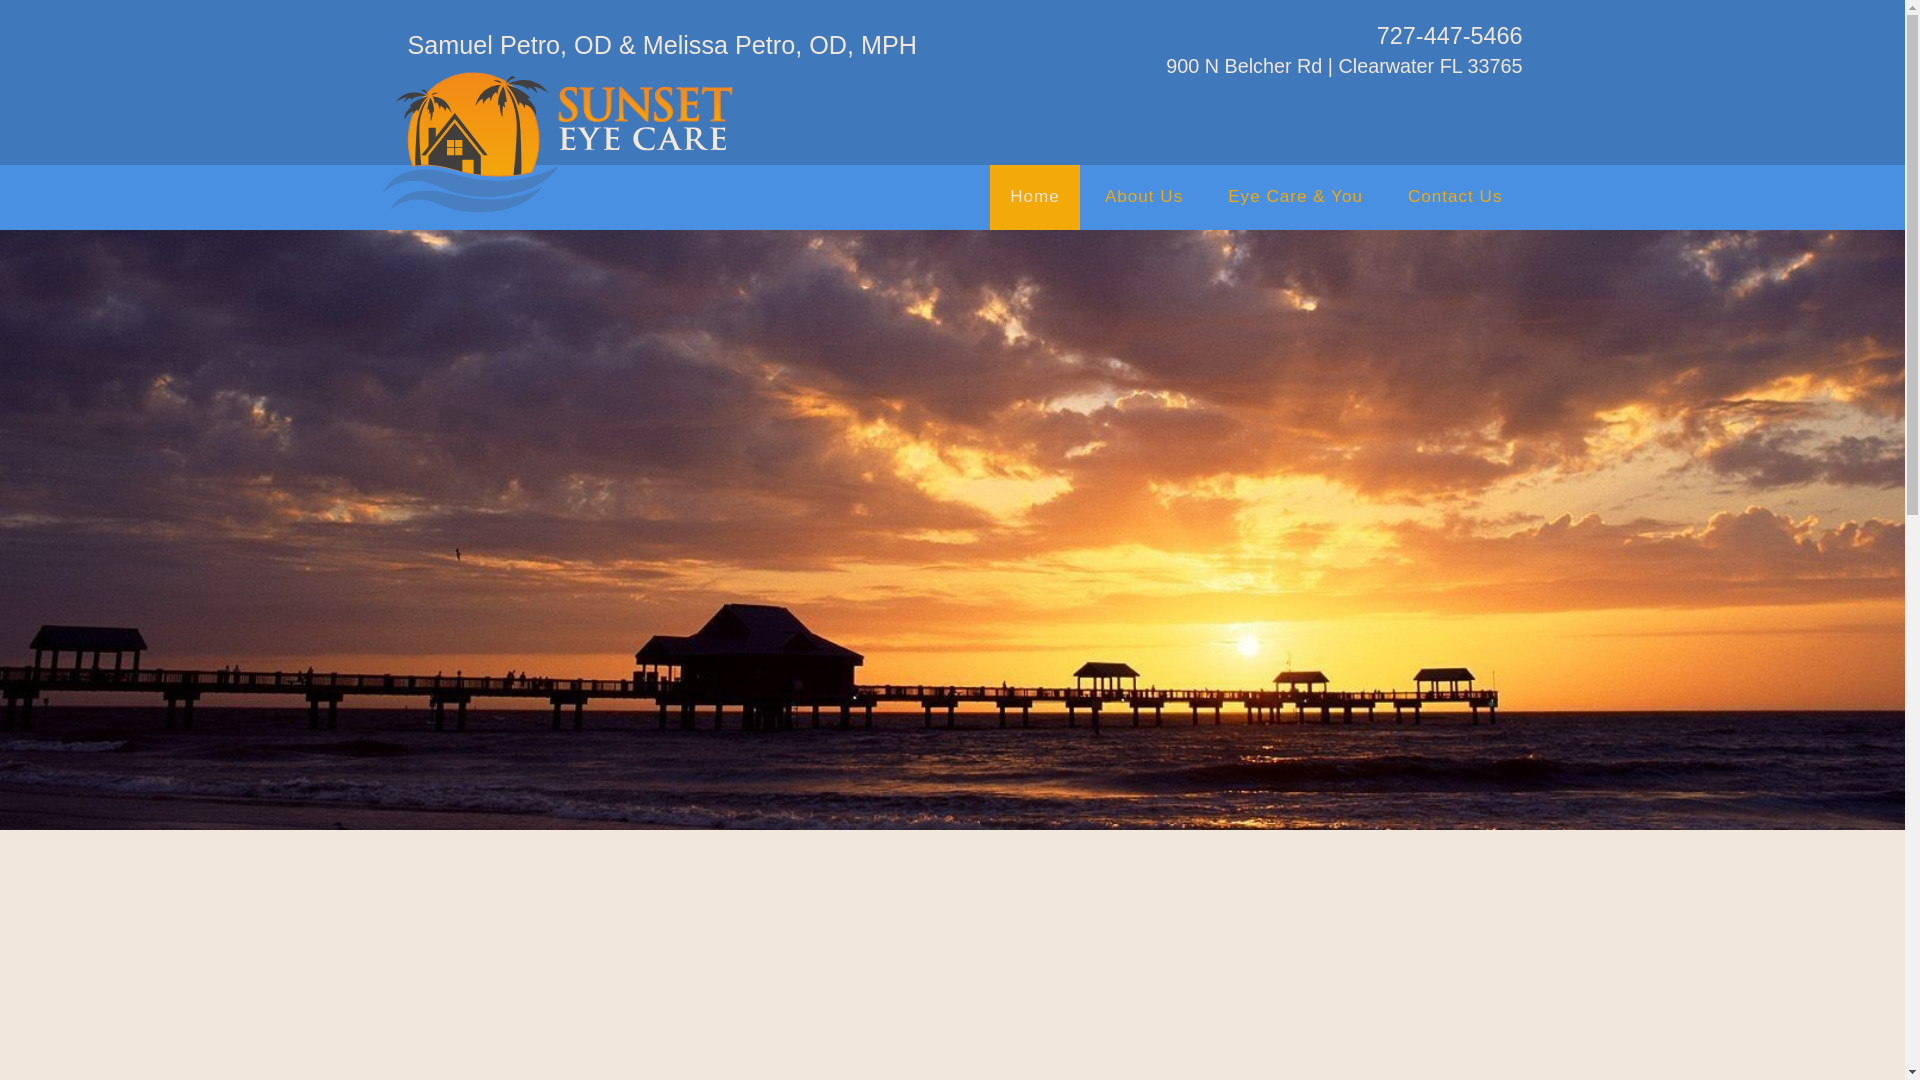  Describe the element at coordinates (556, 146) in the screenshot. I see `SUNSET EYE CARE` at that location.